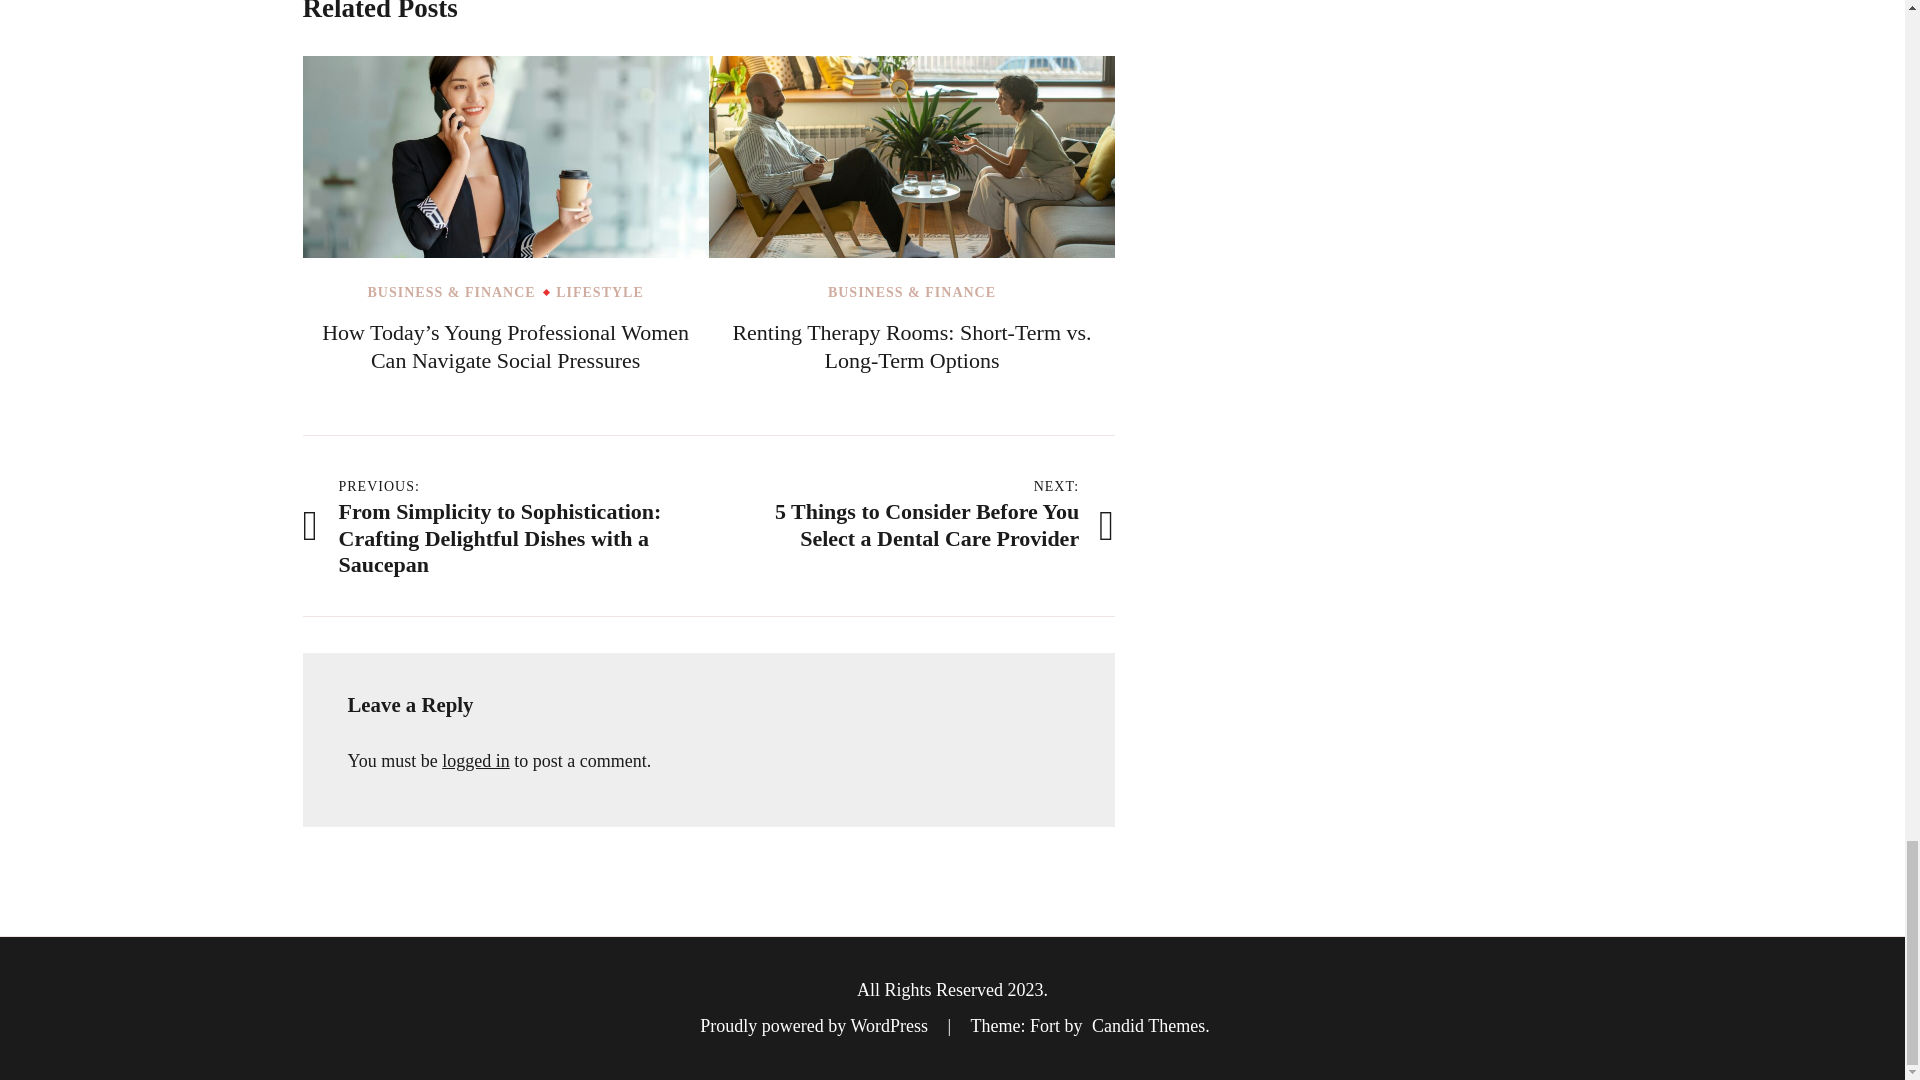 The height and width of the screenshot is (1080, 1920). What do you see at coordinates (600, 293) in the screenshot?
I see `LIFESTYLE` at bounding box center [600, 293].